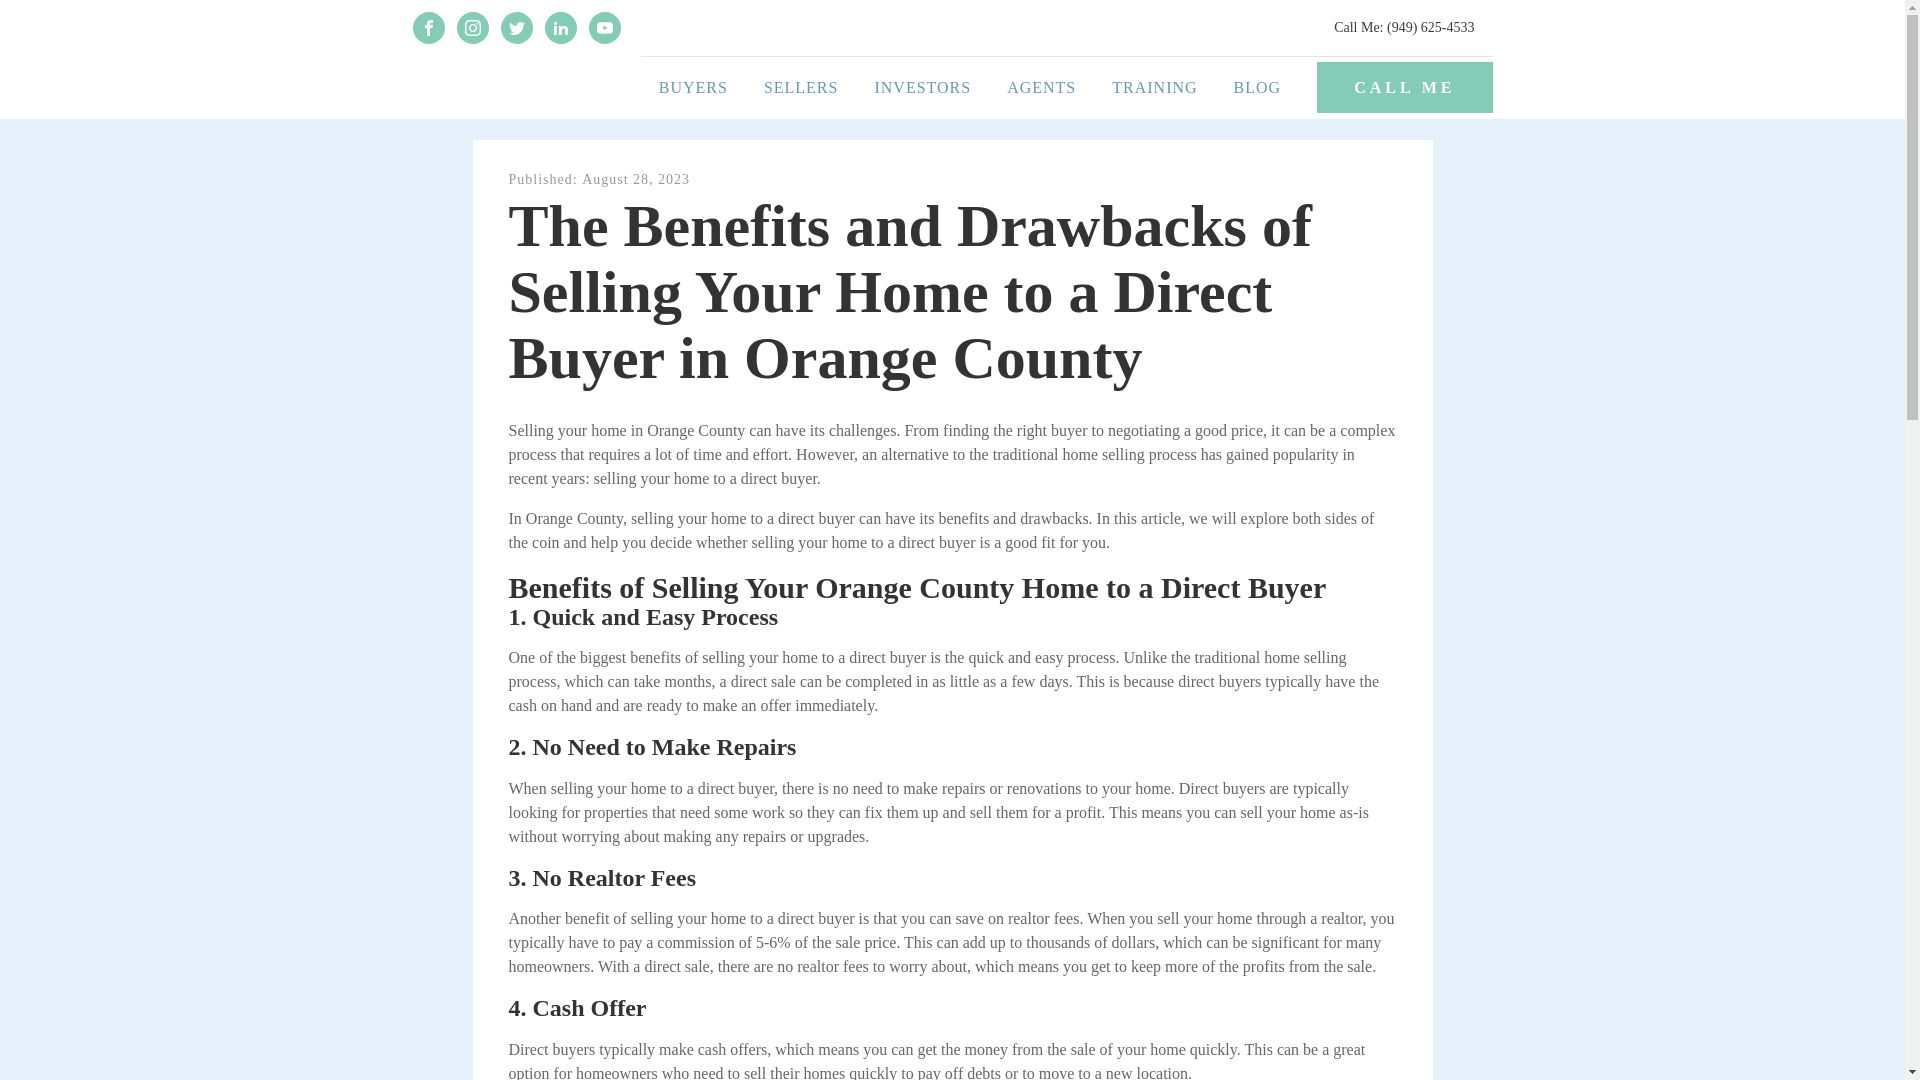 This screenshot has height=1080, width=1920. Describe the element at coordinates (801, 88) in the screenshot. I see `SELLERS` at that location.